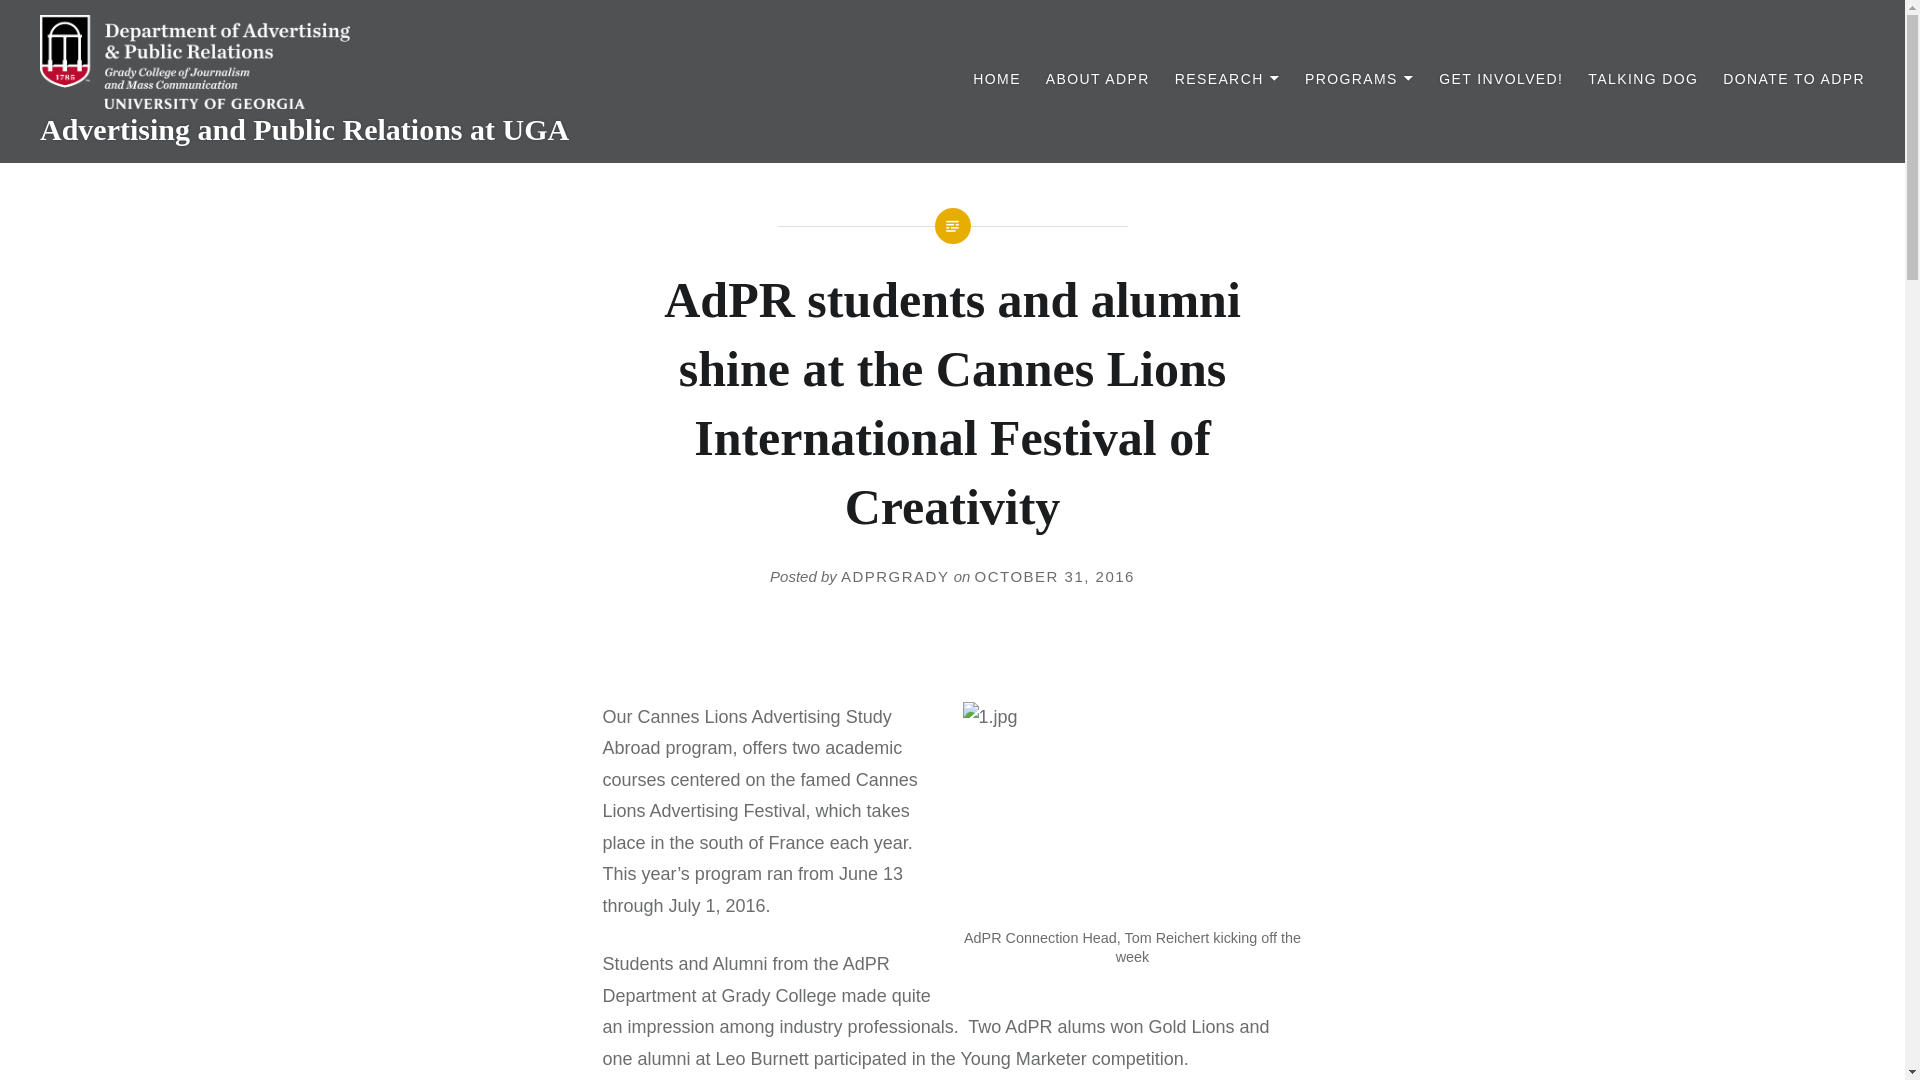  What do you see at coordinates (1359, 79) in the screenshot?
I see `PROGRAMS` at bounding box center [1359, 79].